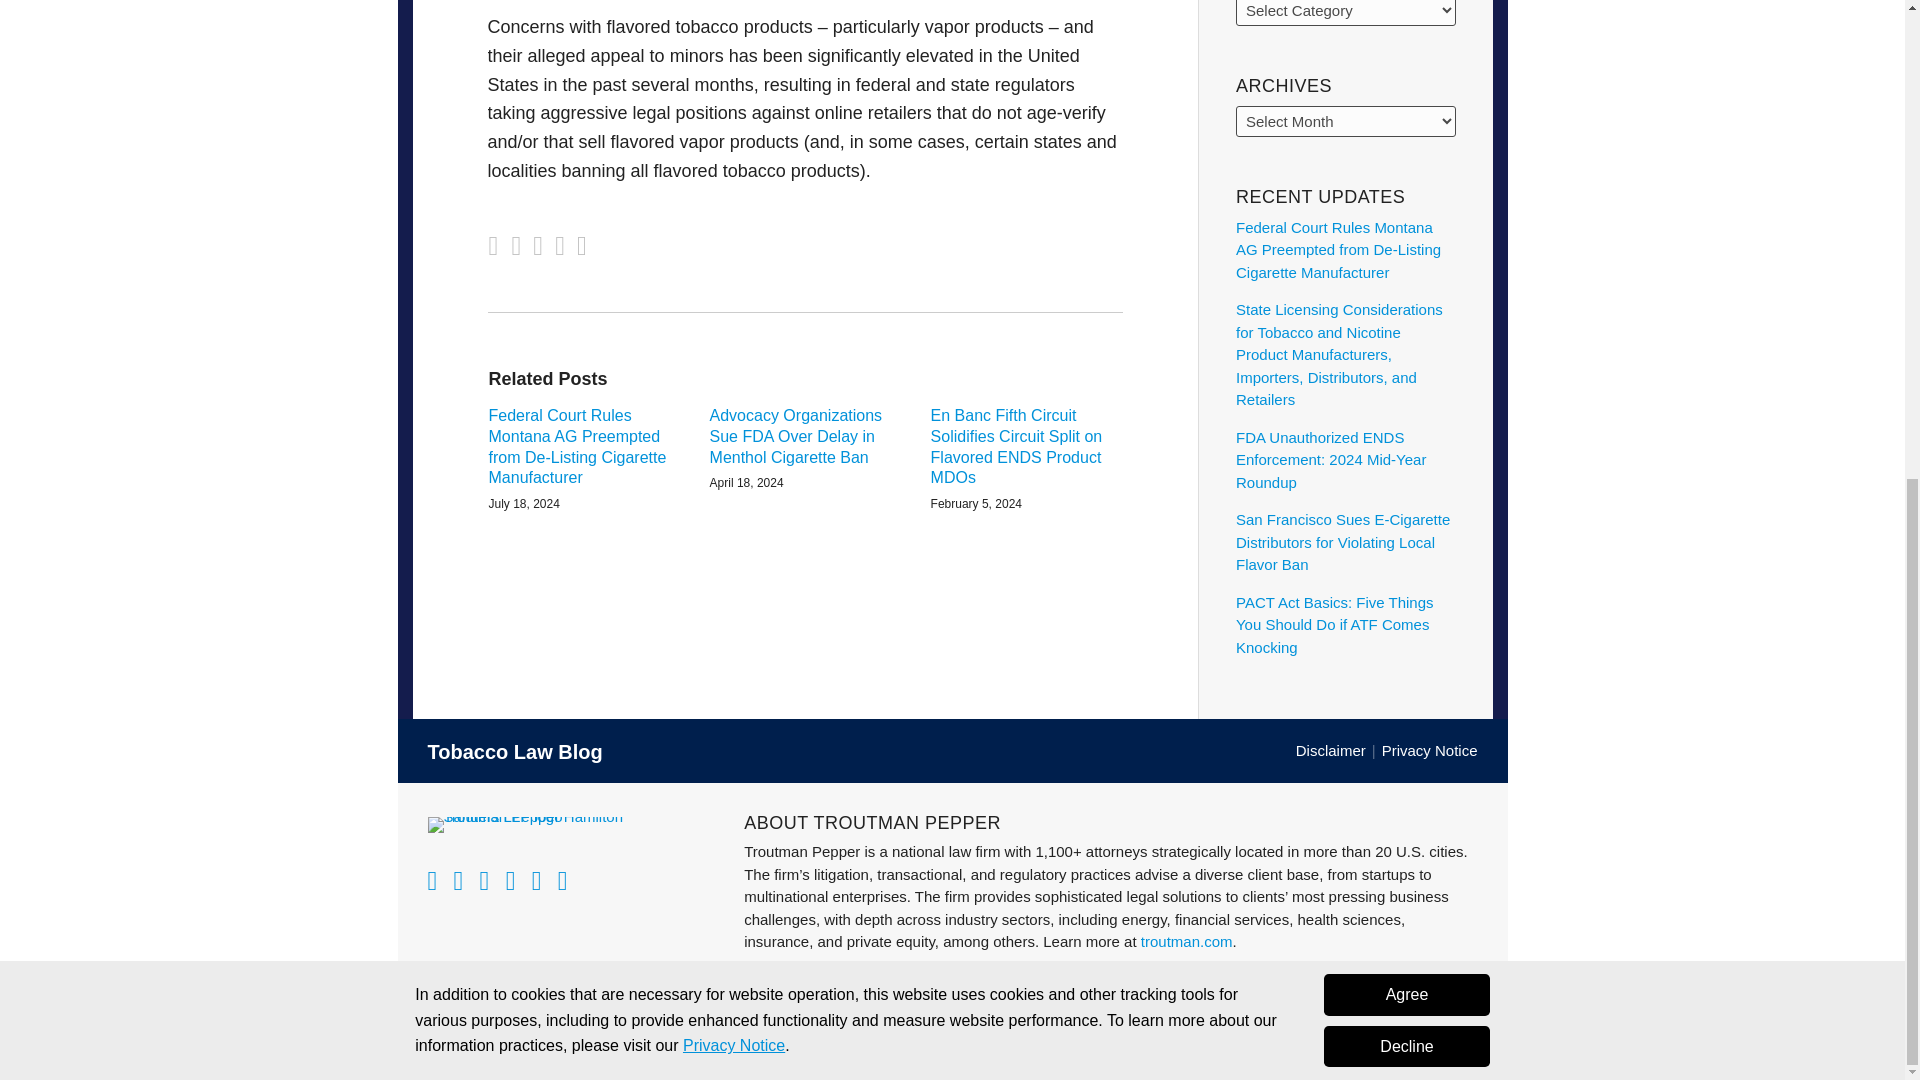 This screenshot has height=1080, width=1920. What do you see at coordinates (1406, 140) in the screenshot?
I see `Agree` at bounding box center [1406, 140].